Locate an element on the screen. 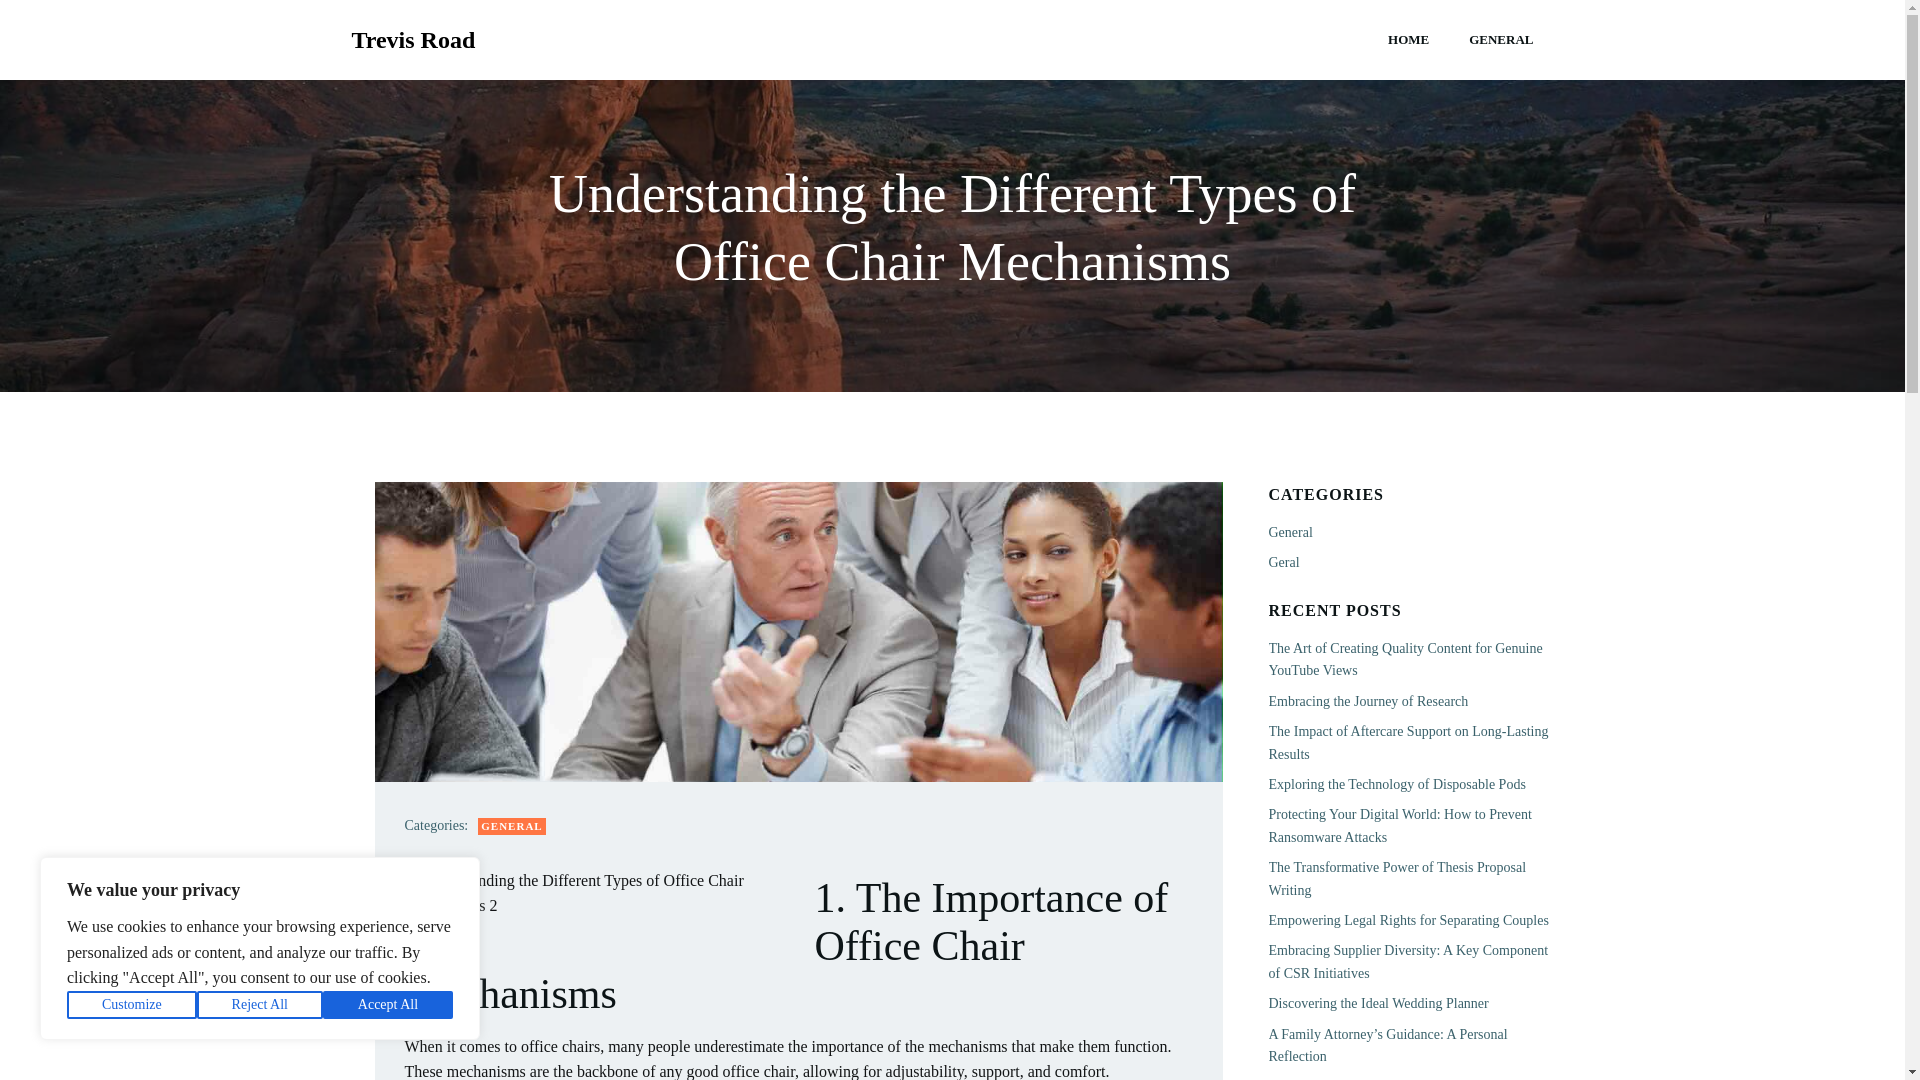  Empowering Legal Rights for Separating Couples is located at coordinates (1407, 920).